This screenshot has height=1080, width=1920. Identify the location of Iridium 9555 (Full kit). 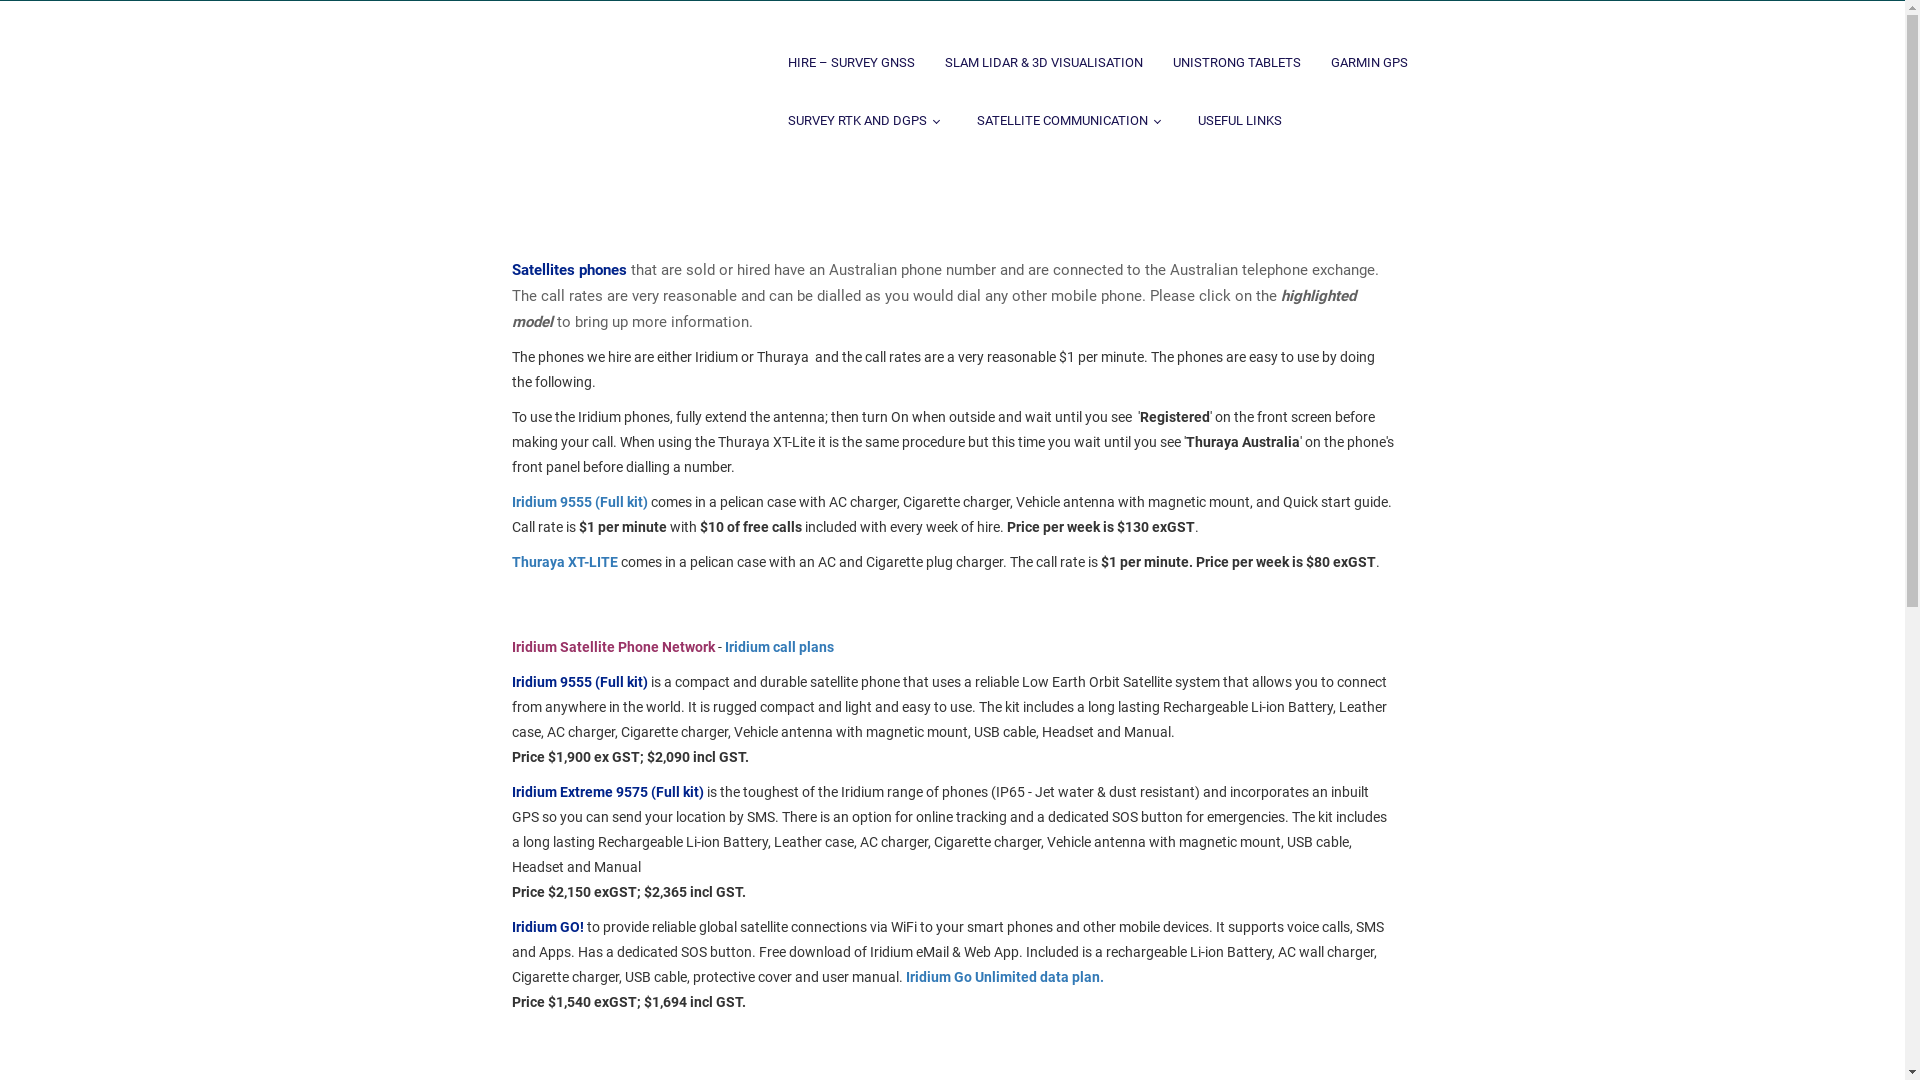
(580, 682).